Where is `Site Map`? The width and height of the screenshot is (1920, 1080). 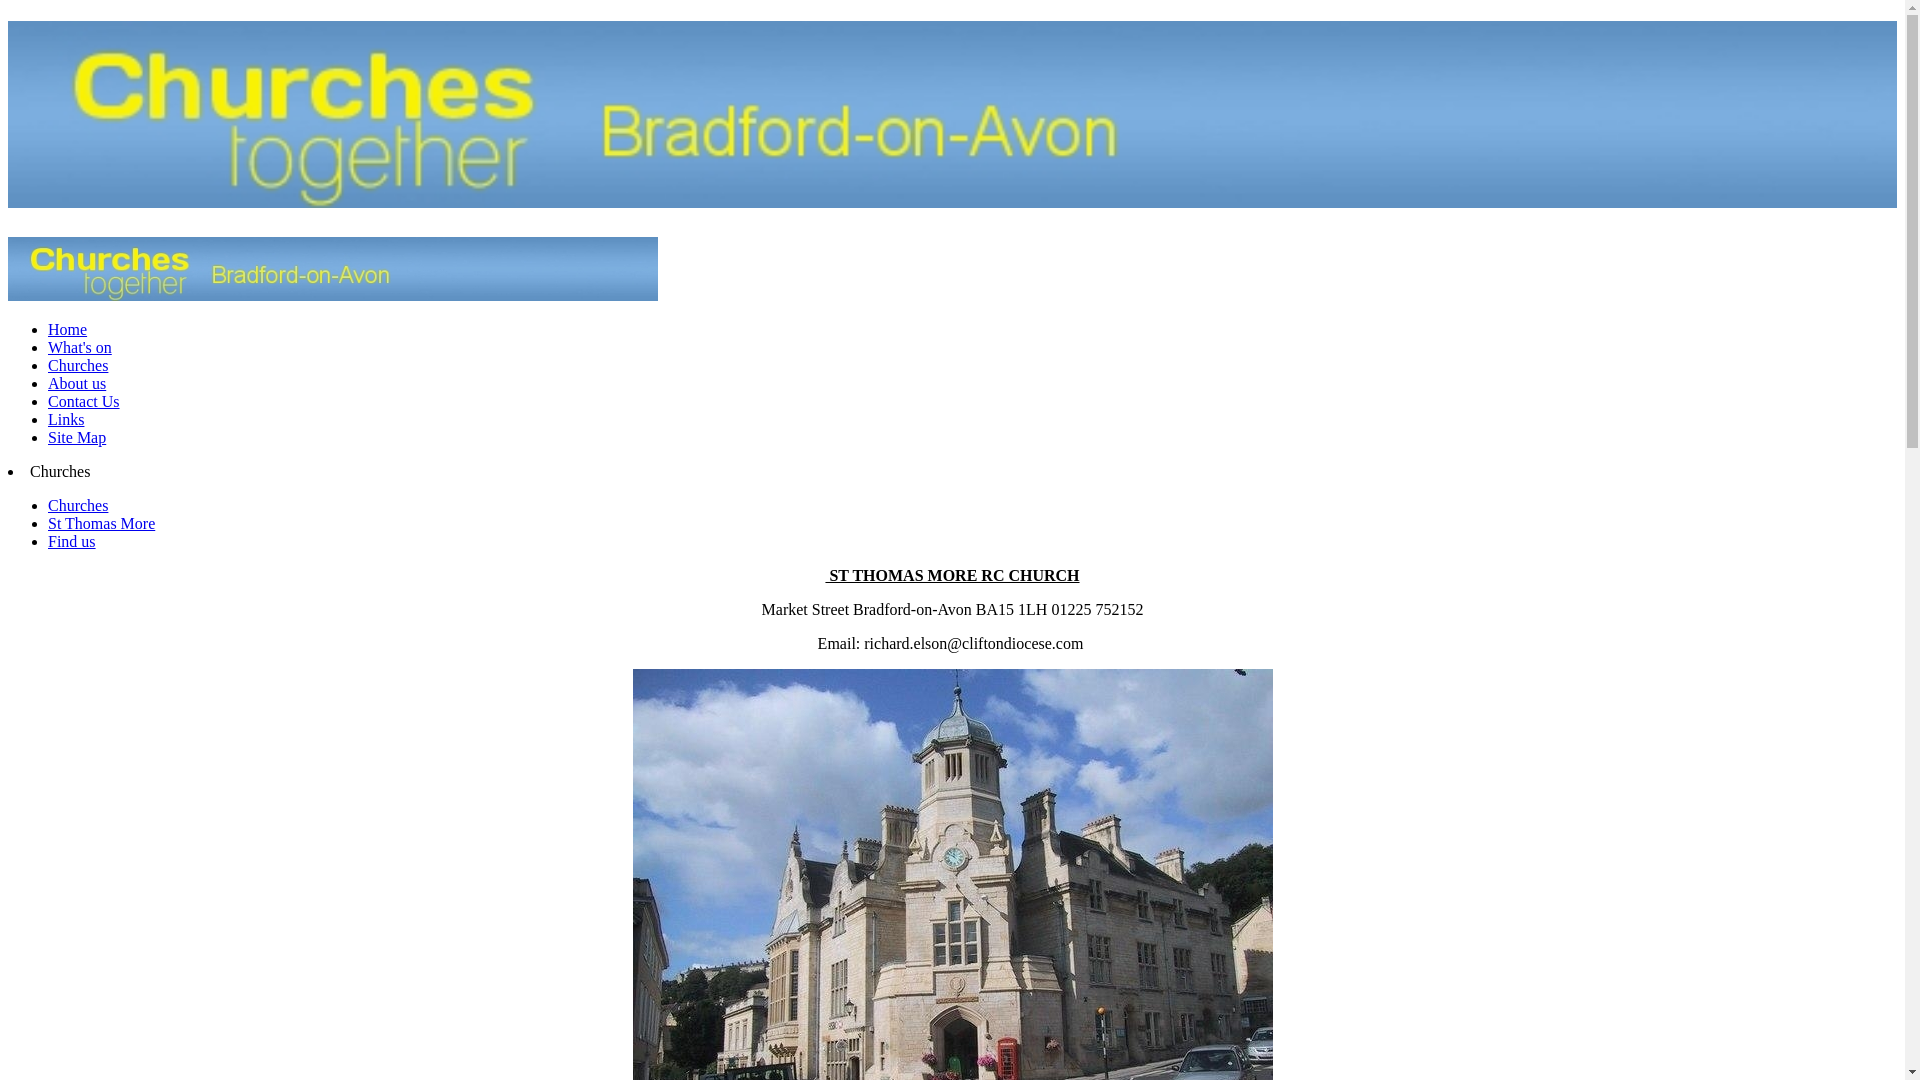
Site Map is located at coordinates (76, 437).